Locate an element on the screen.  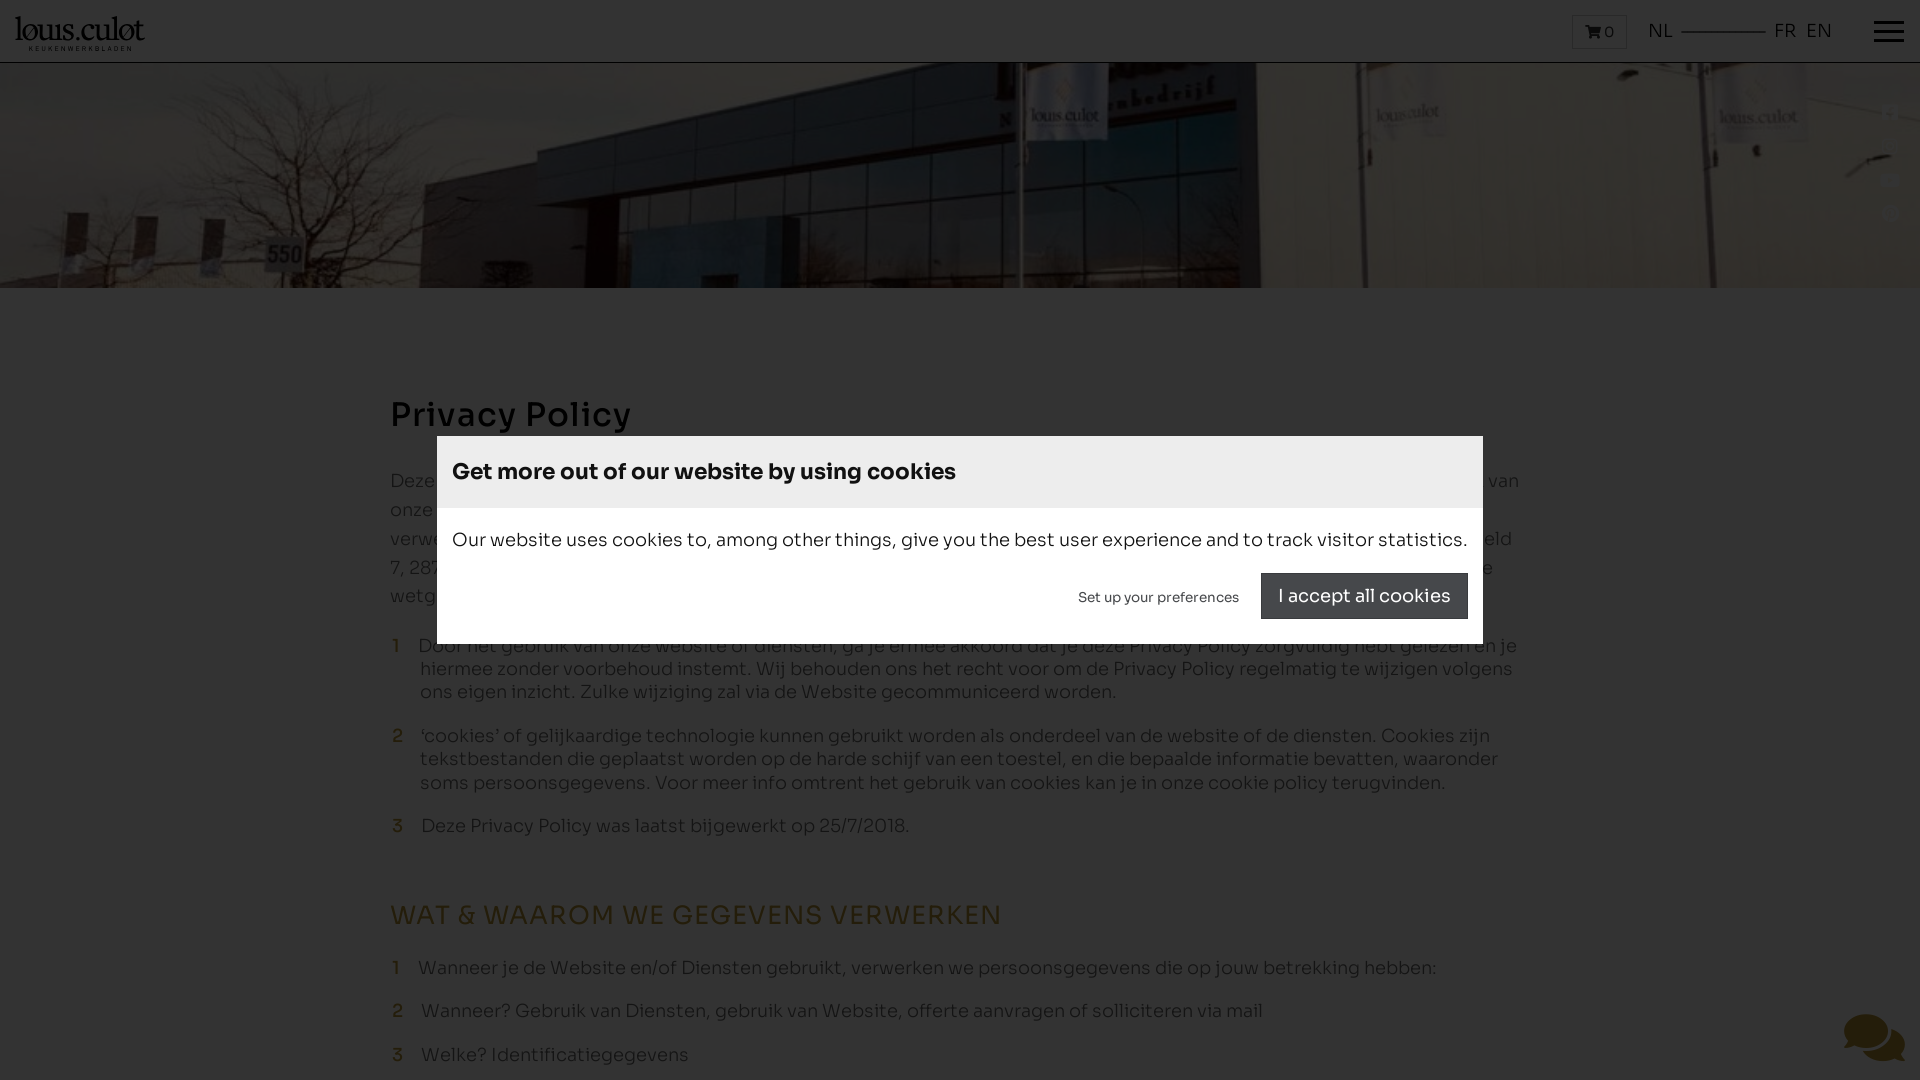
NL is located at coordinates (1660, 31).